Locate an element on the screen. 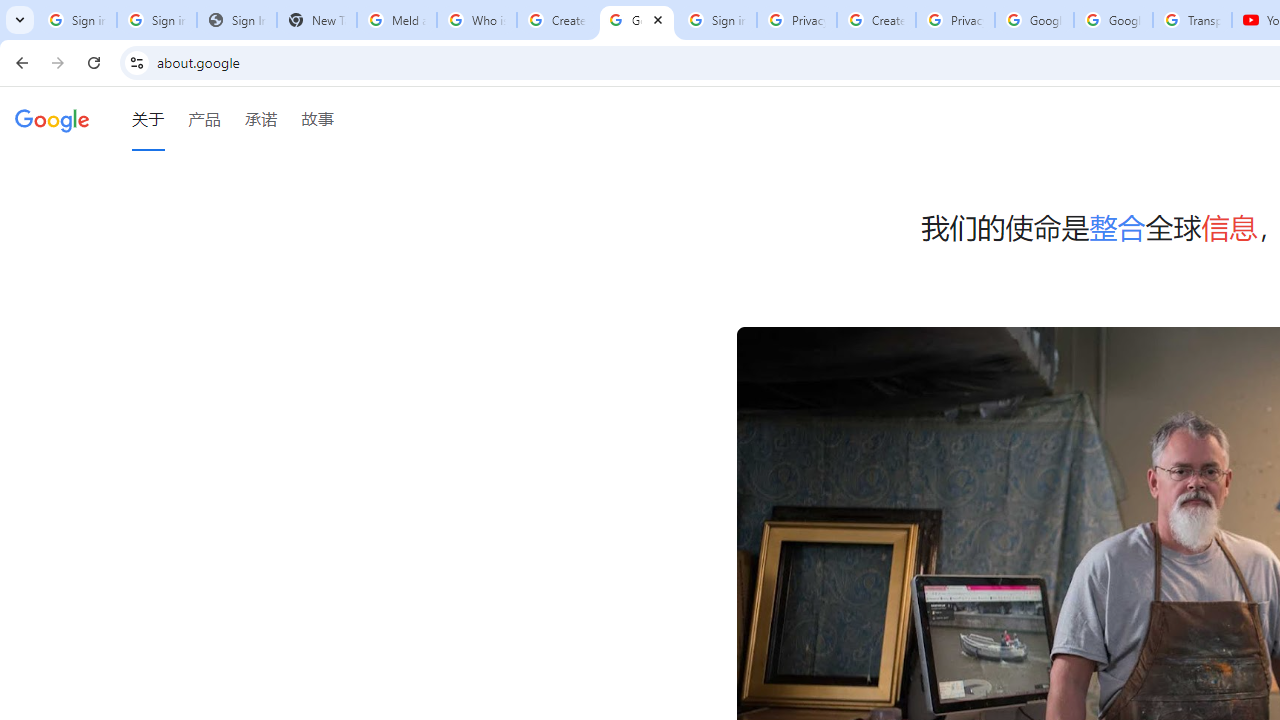  Create your Google Account is located at coordinates (556, 20).